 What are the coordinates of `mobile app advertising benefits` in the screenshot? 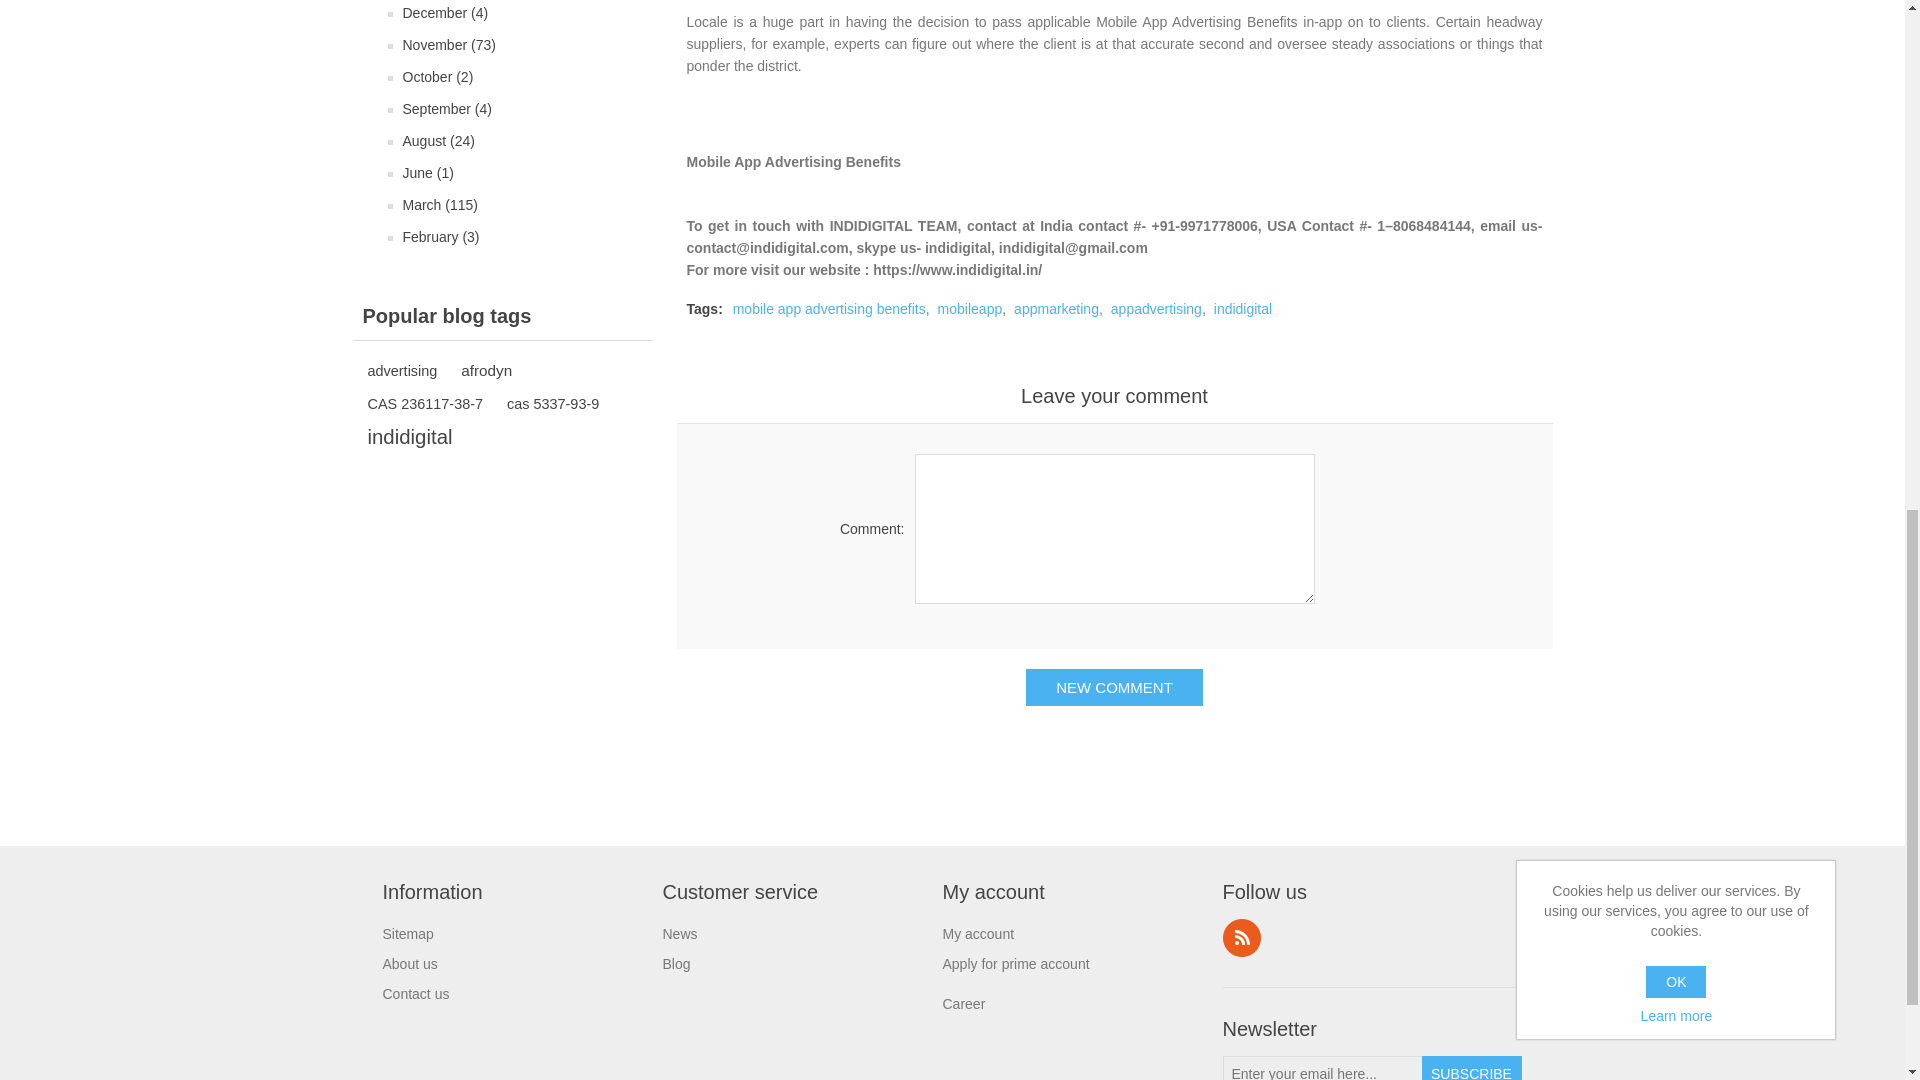 It's located at (829, 309).